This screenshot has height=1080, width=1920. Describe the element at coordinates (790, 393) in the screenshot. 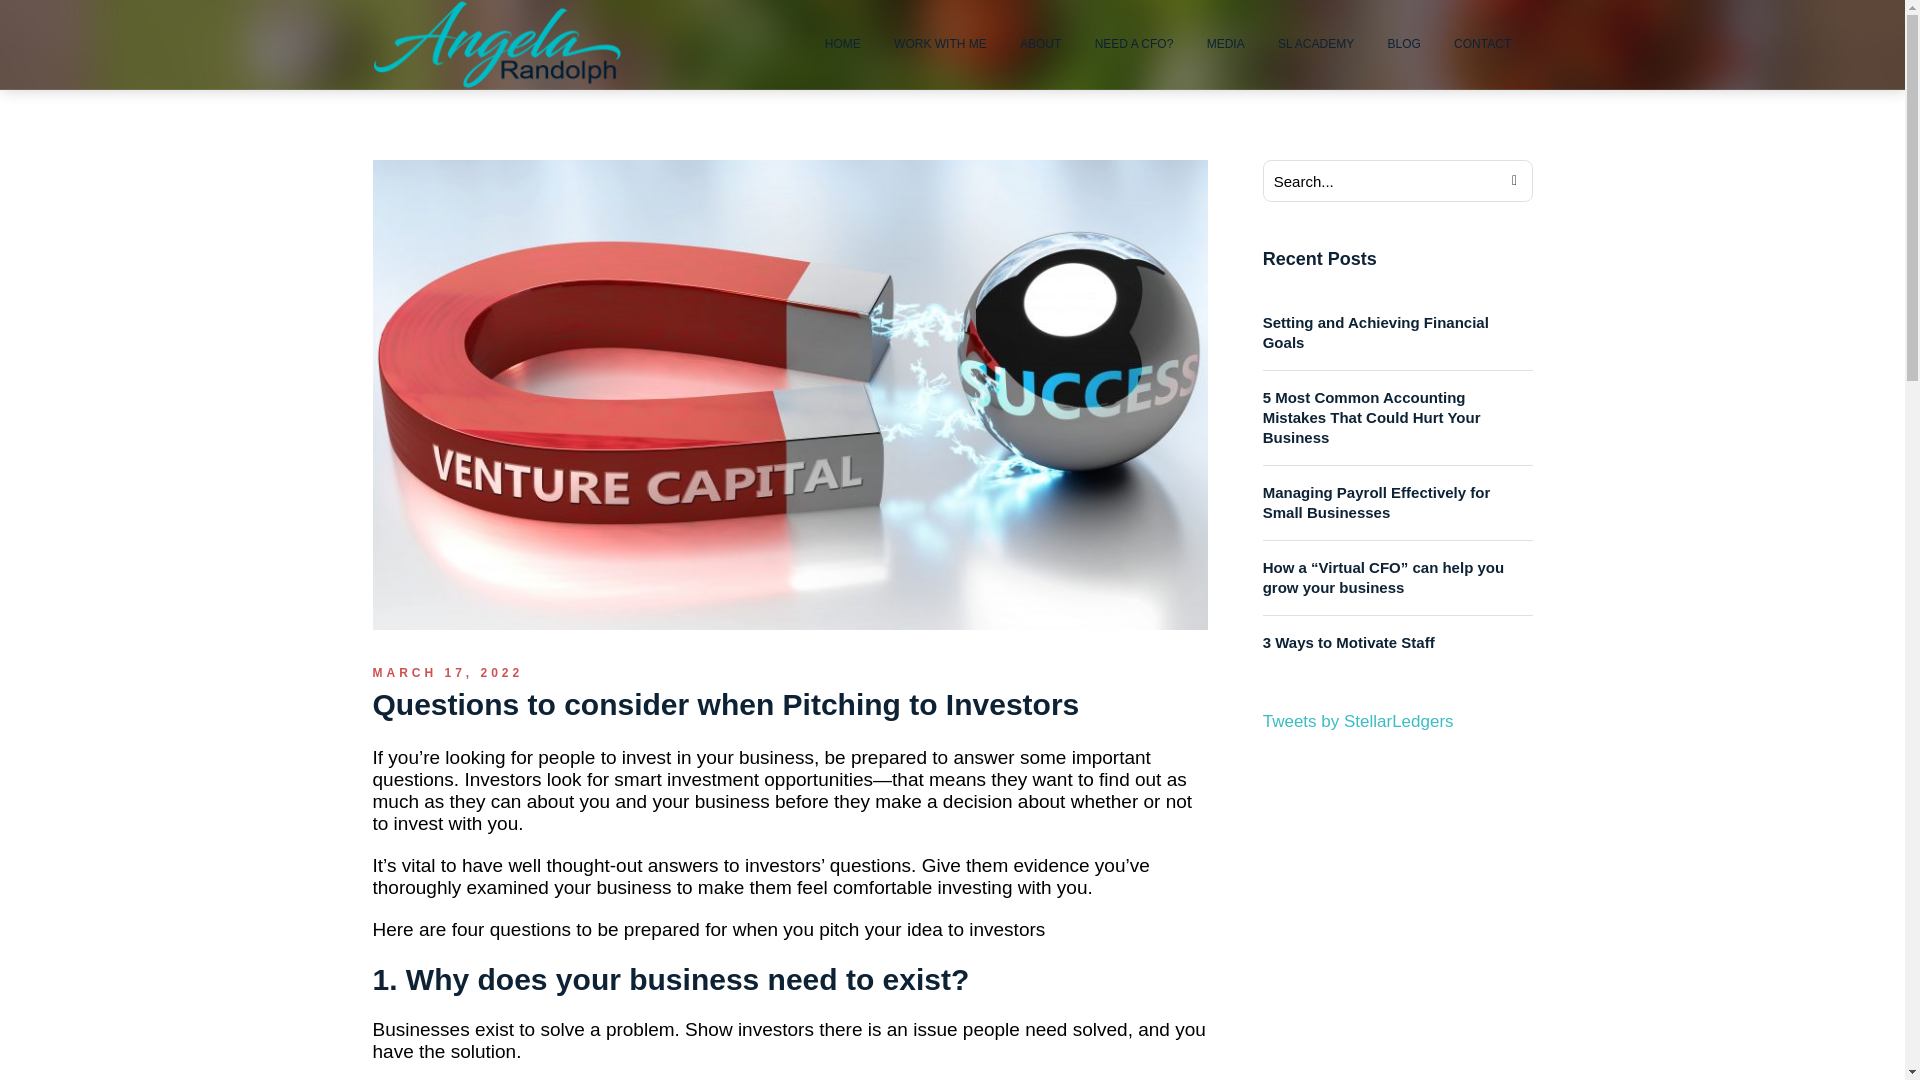

I see `Questions to consider when Pitching to Investors` at that location.